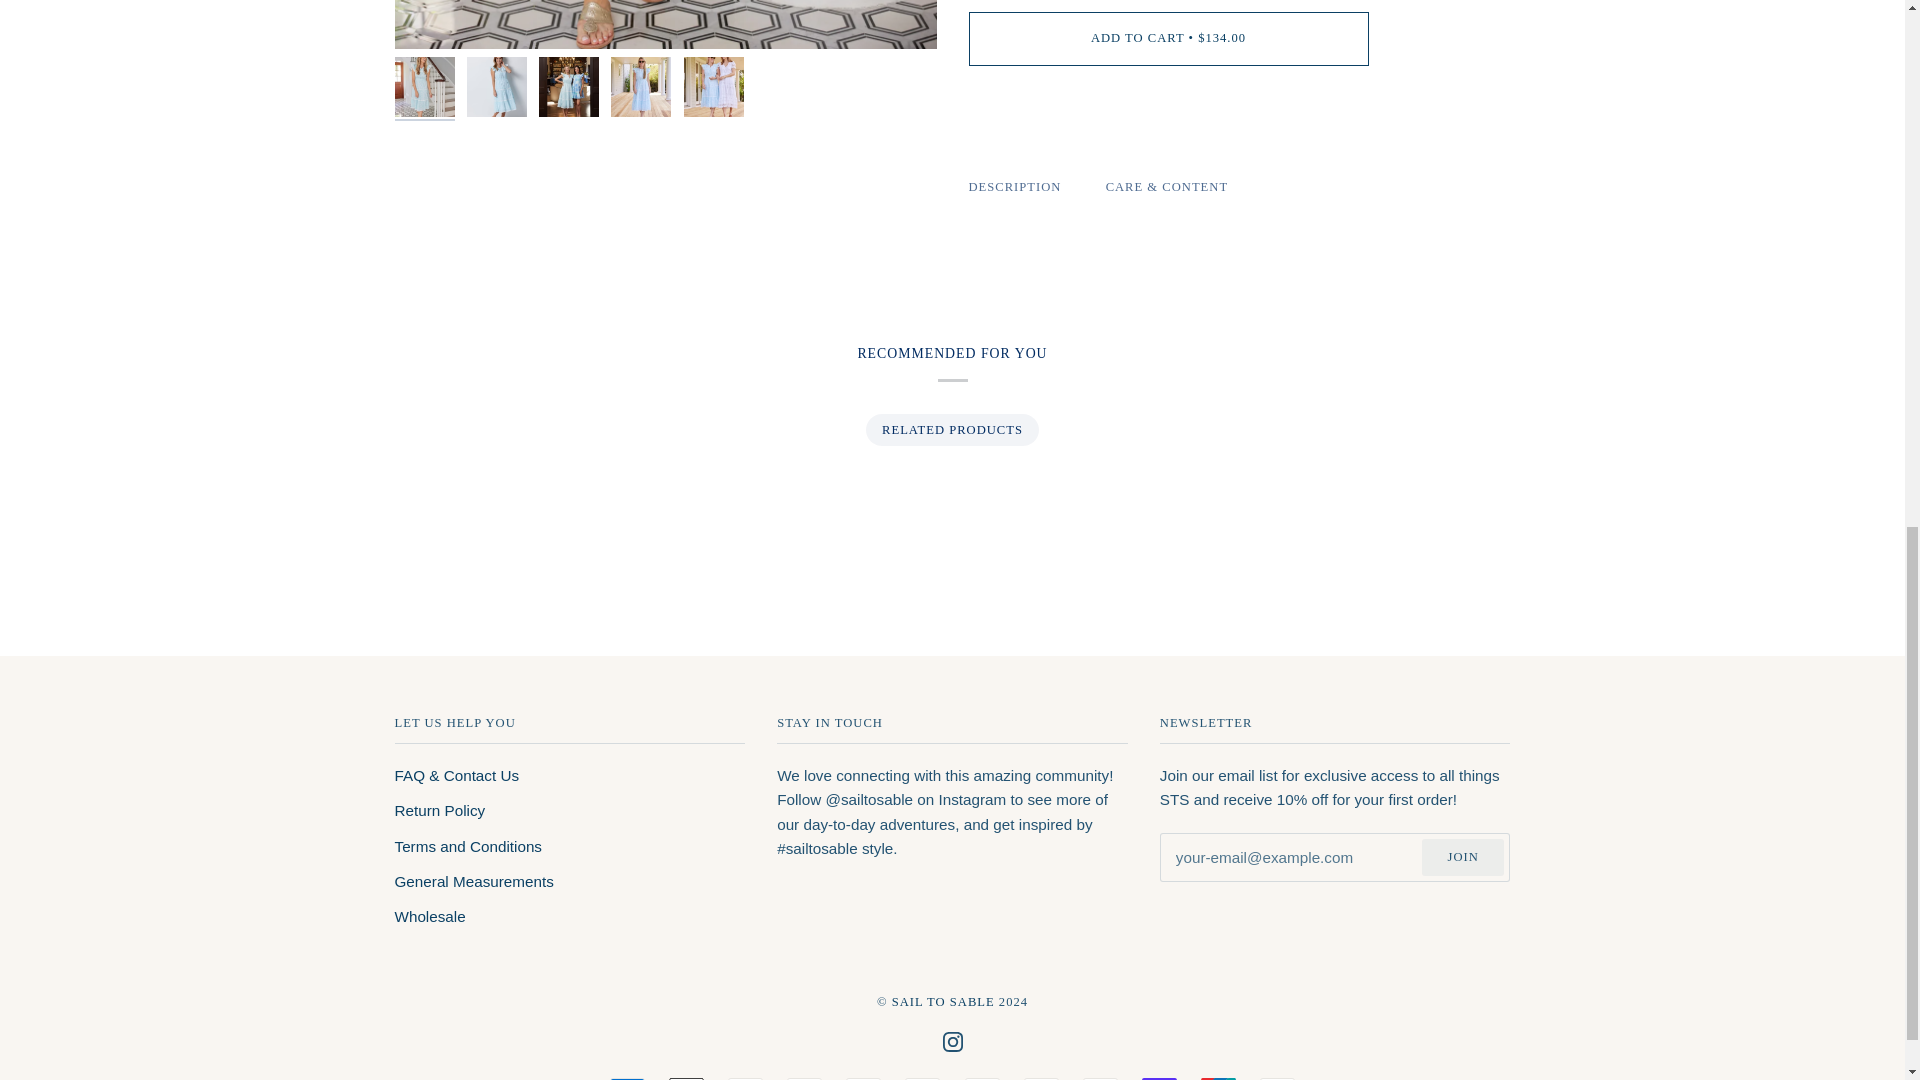  I want to click on UNION PAY, so click(1218, 1078).